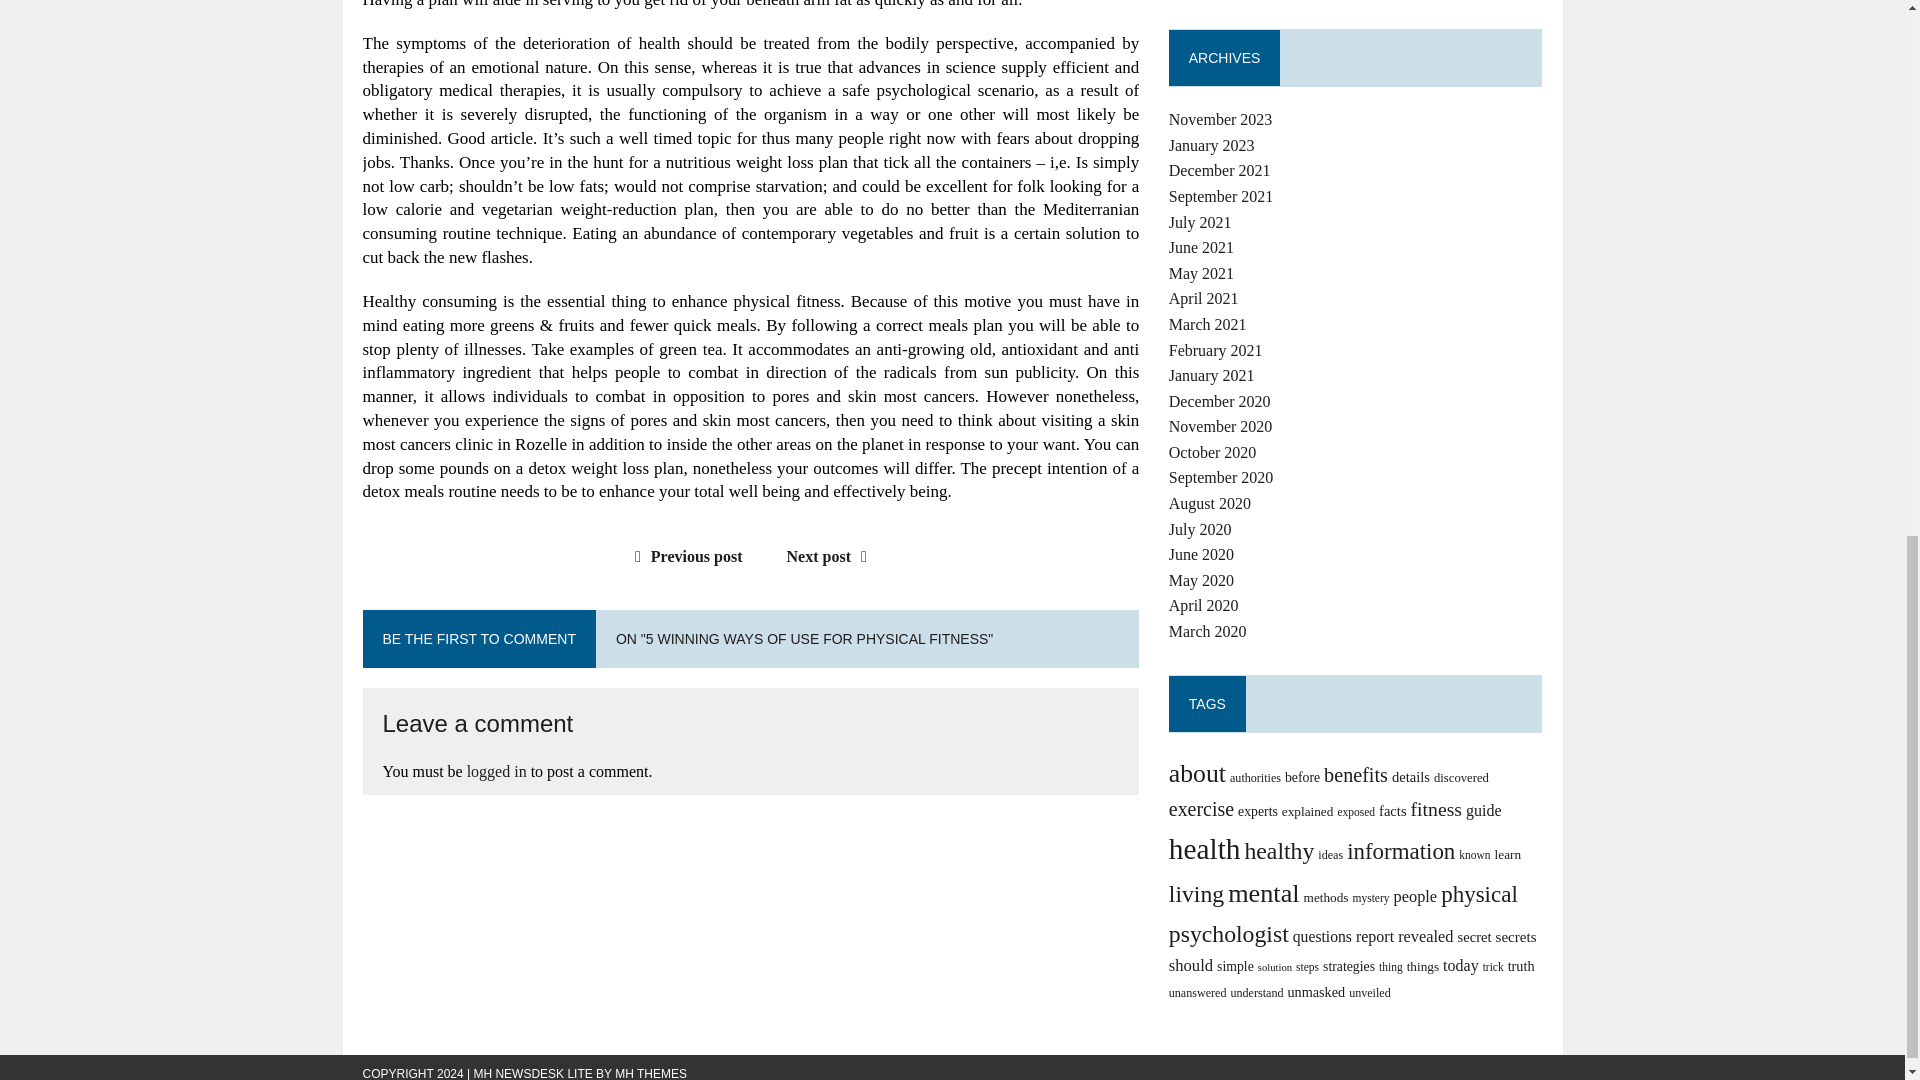  I want to click on July 2021, so click(1200, 222).